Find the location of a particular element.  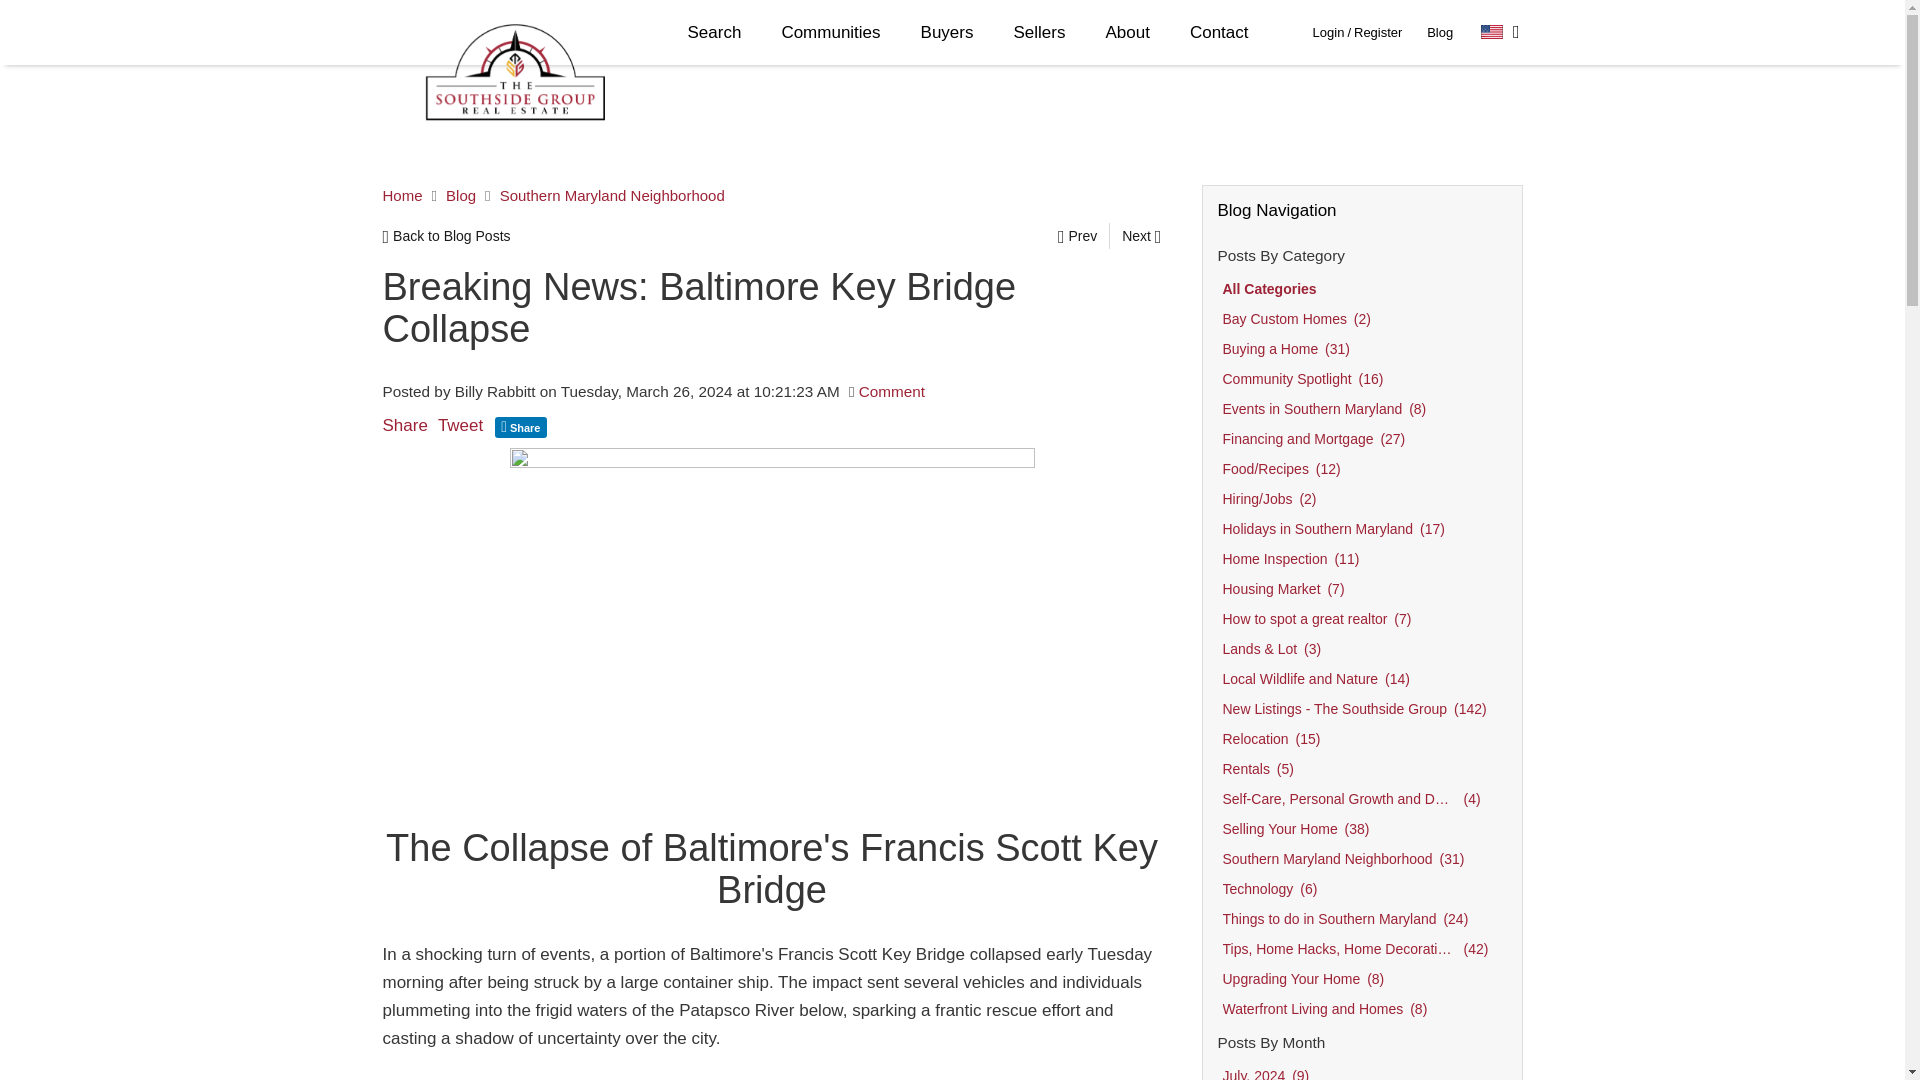

Buyers is located at coordinates (947, 32).